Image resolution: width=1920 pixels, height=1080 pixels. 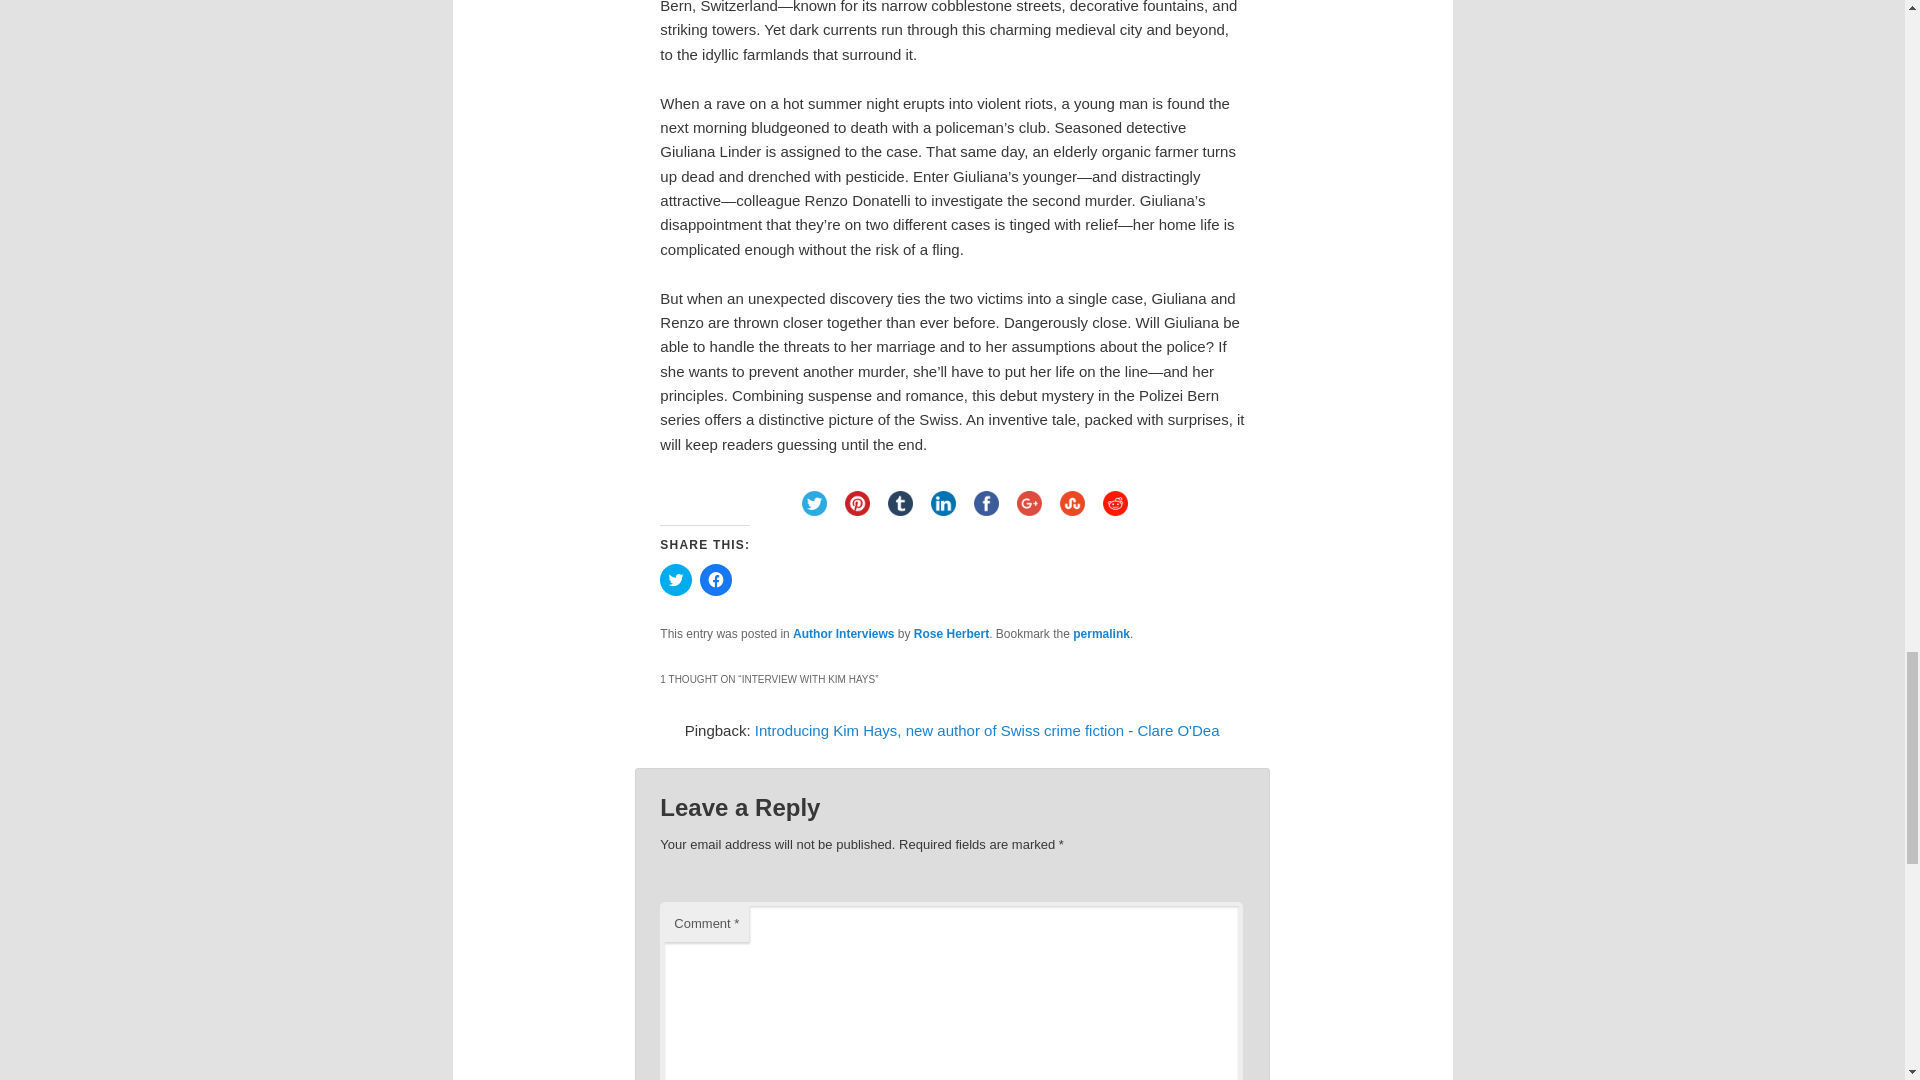 I want to click on google, so click(x=1029, y=502).